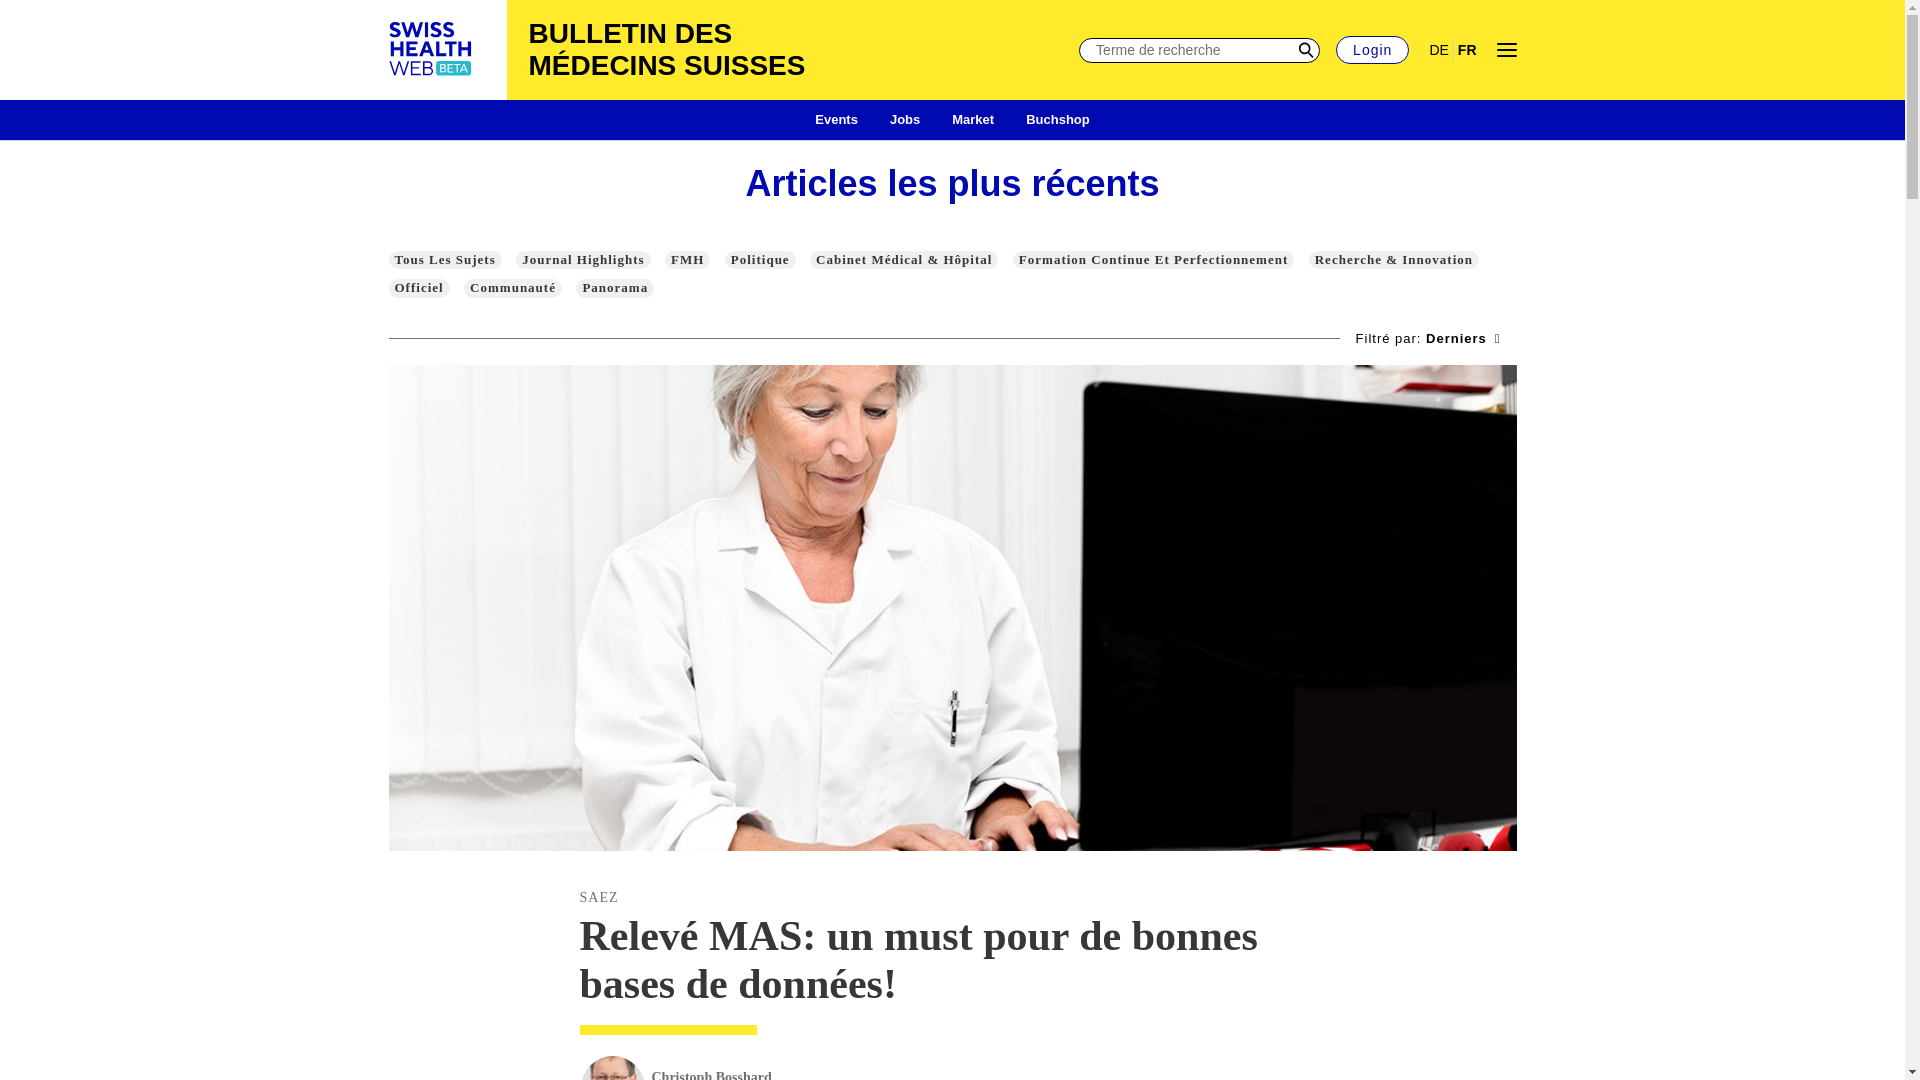  What do you see at coordinates (418, 288) in the screenshot?
I see `Officiel` at bounding box center [418, 288].